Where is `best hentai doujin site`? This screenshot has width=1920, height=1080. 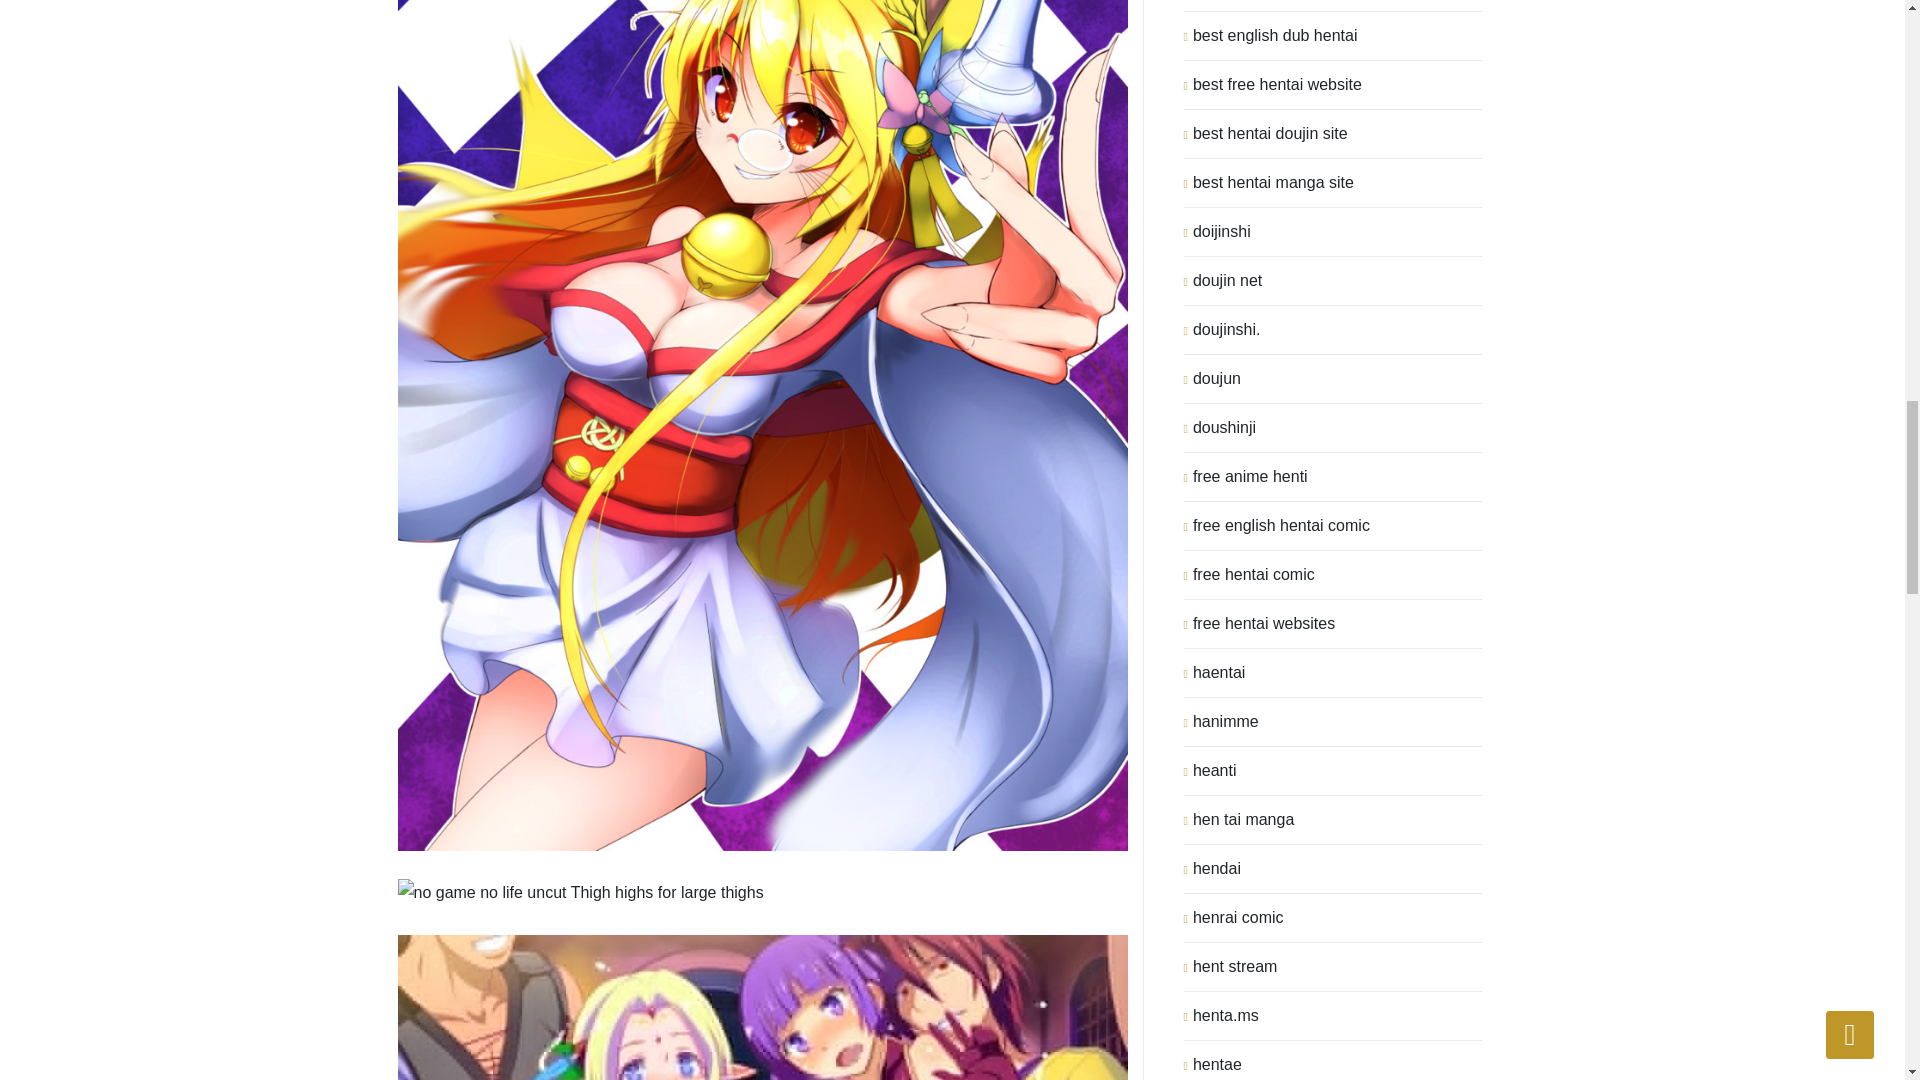
best hentai doujin site is located at coordinates (1270, 134).